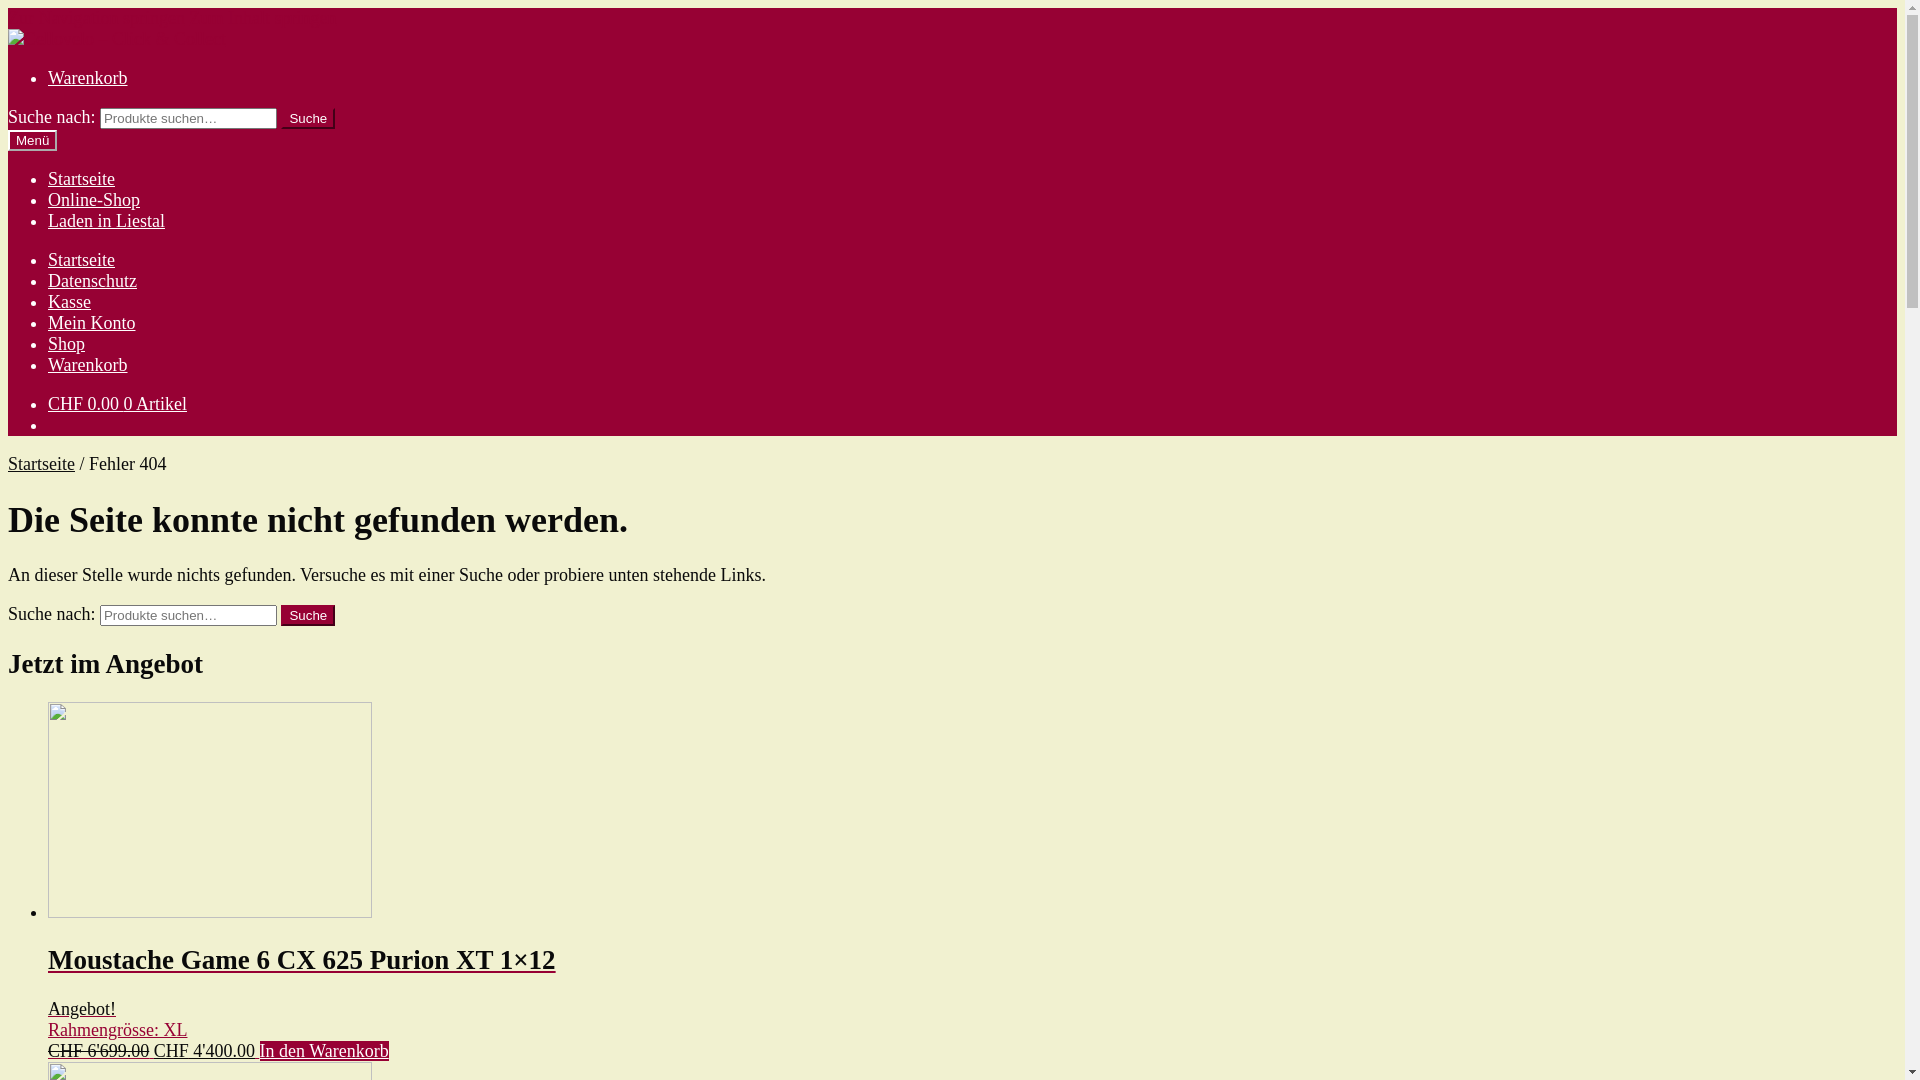 This screenshot has width=1920, height=1080. I want to click on Startseite, so click(82, 179).